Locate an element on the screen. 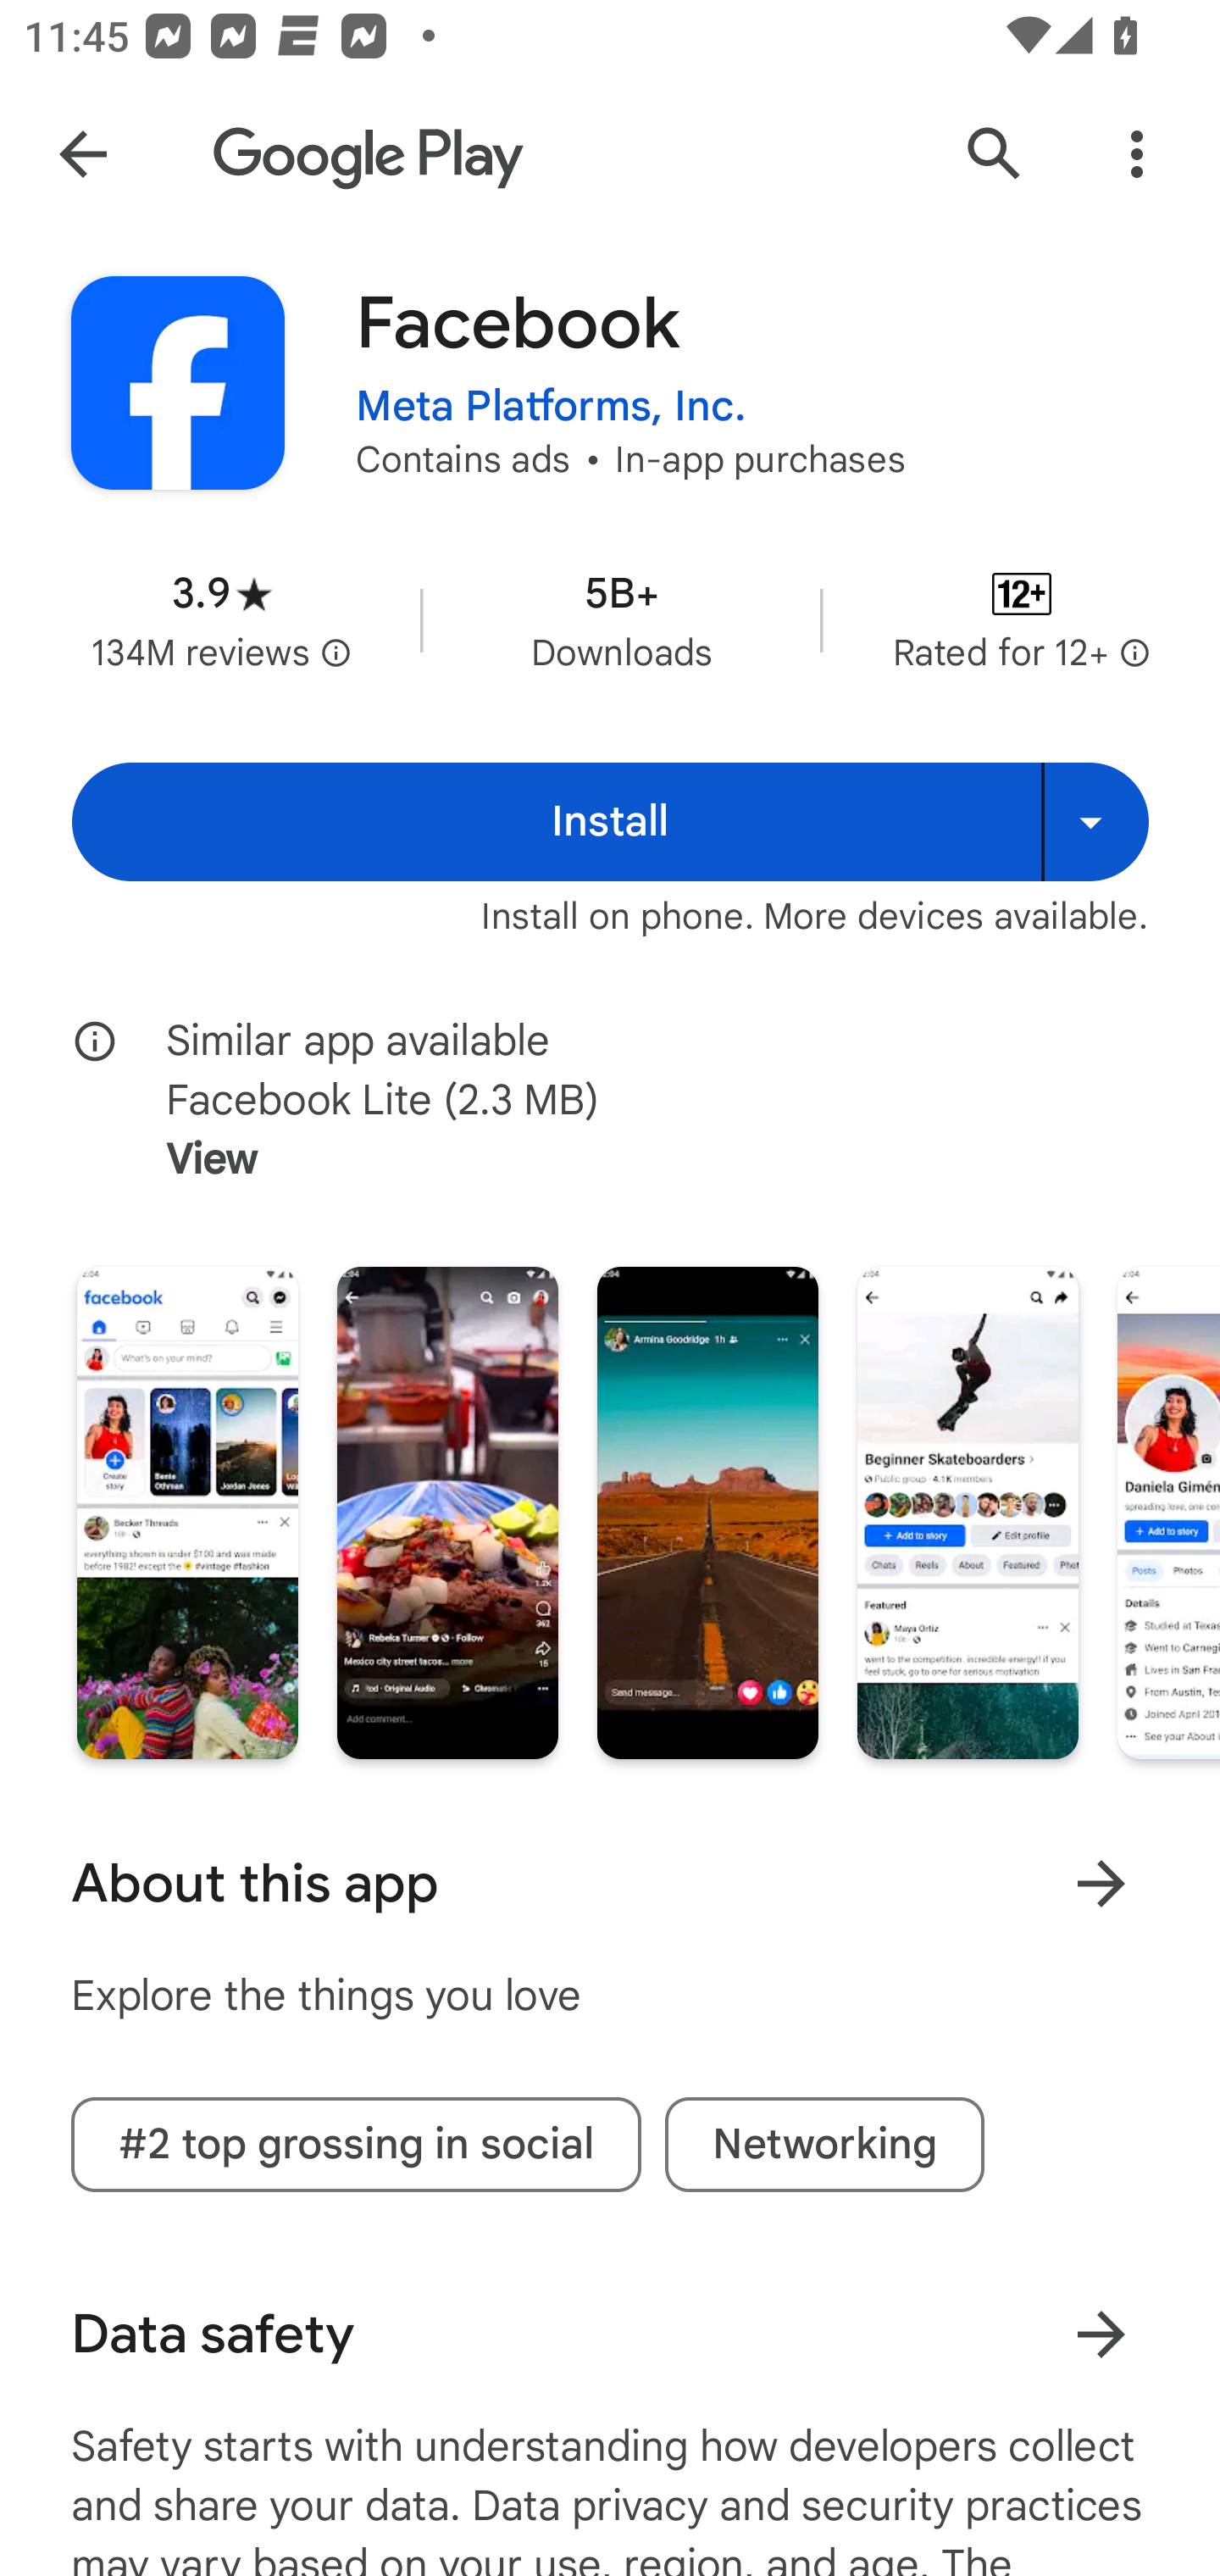  Screenshot "3" of "5" is located at coordinates (708, 1513).